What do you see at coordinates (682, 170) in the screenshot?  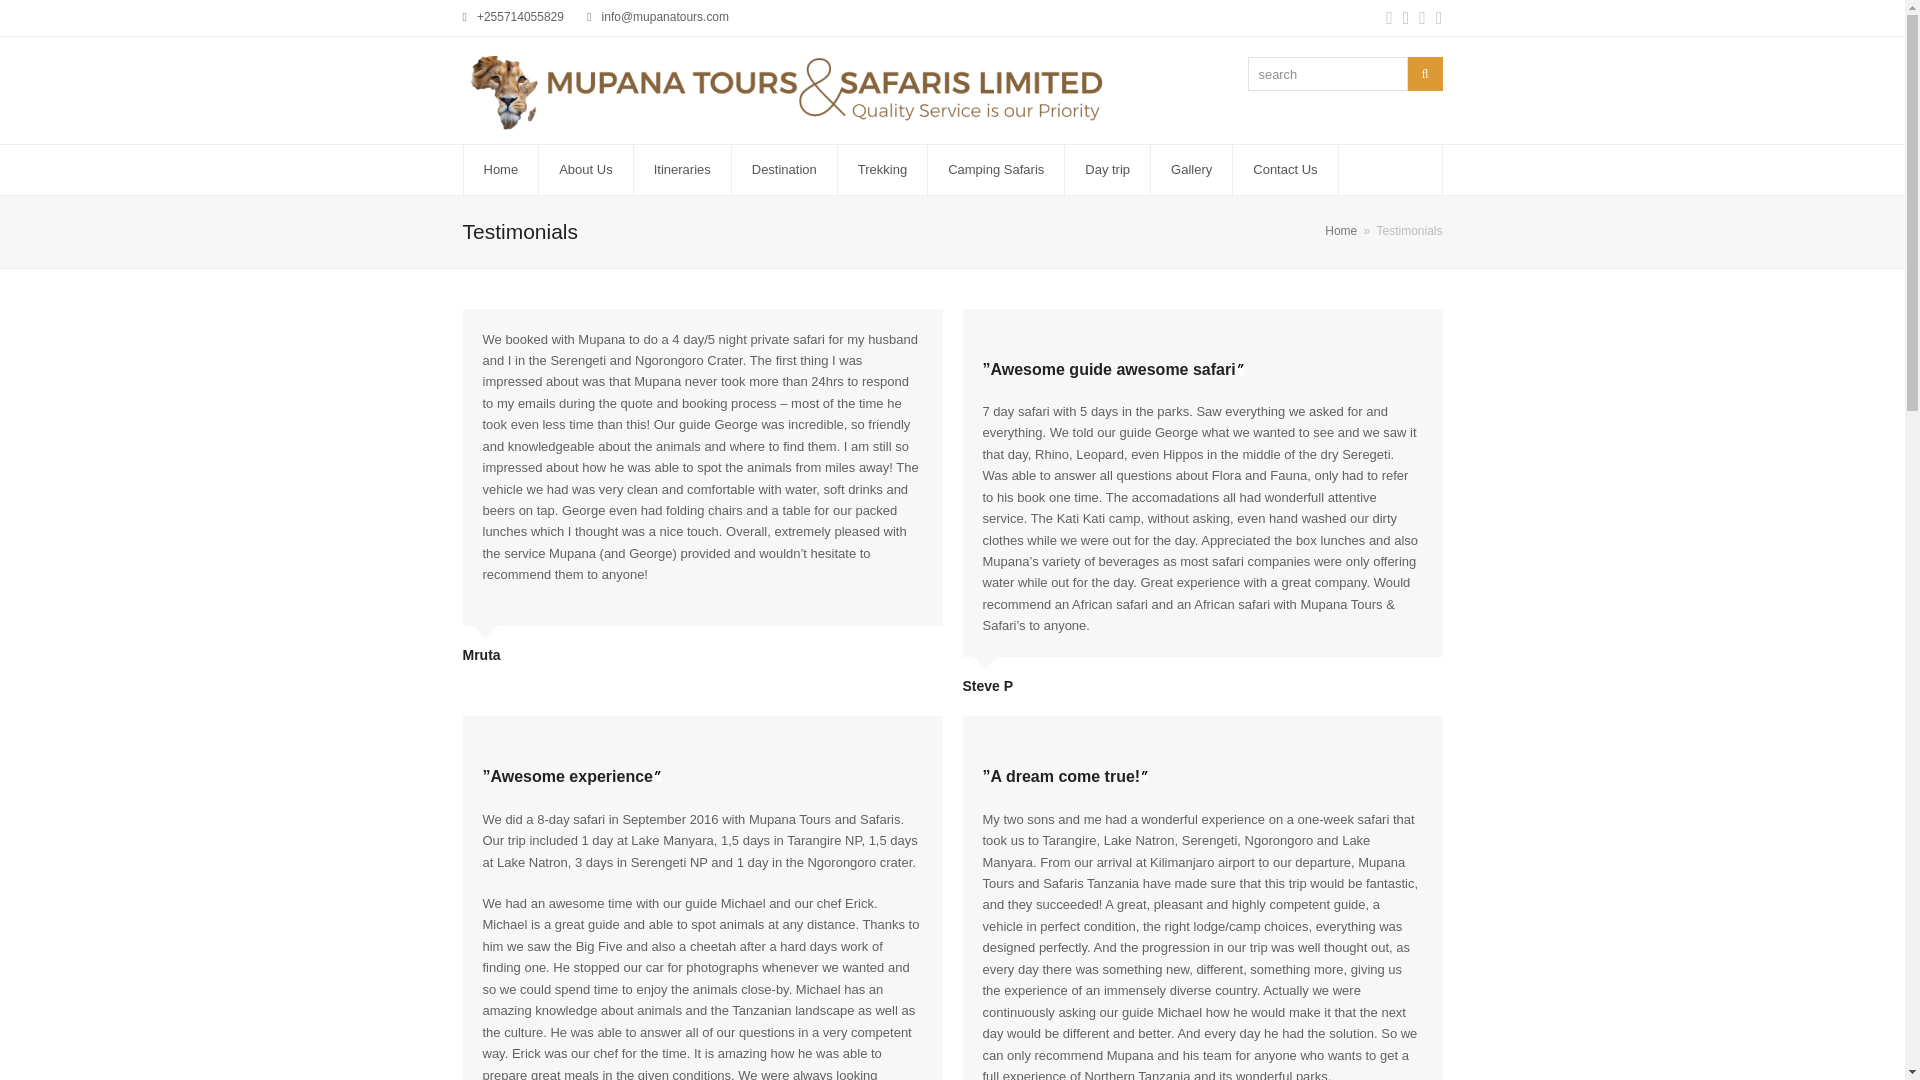 I see `Itineraries` at bounding box center [682, 170].